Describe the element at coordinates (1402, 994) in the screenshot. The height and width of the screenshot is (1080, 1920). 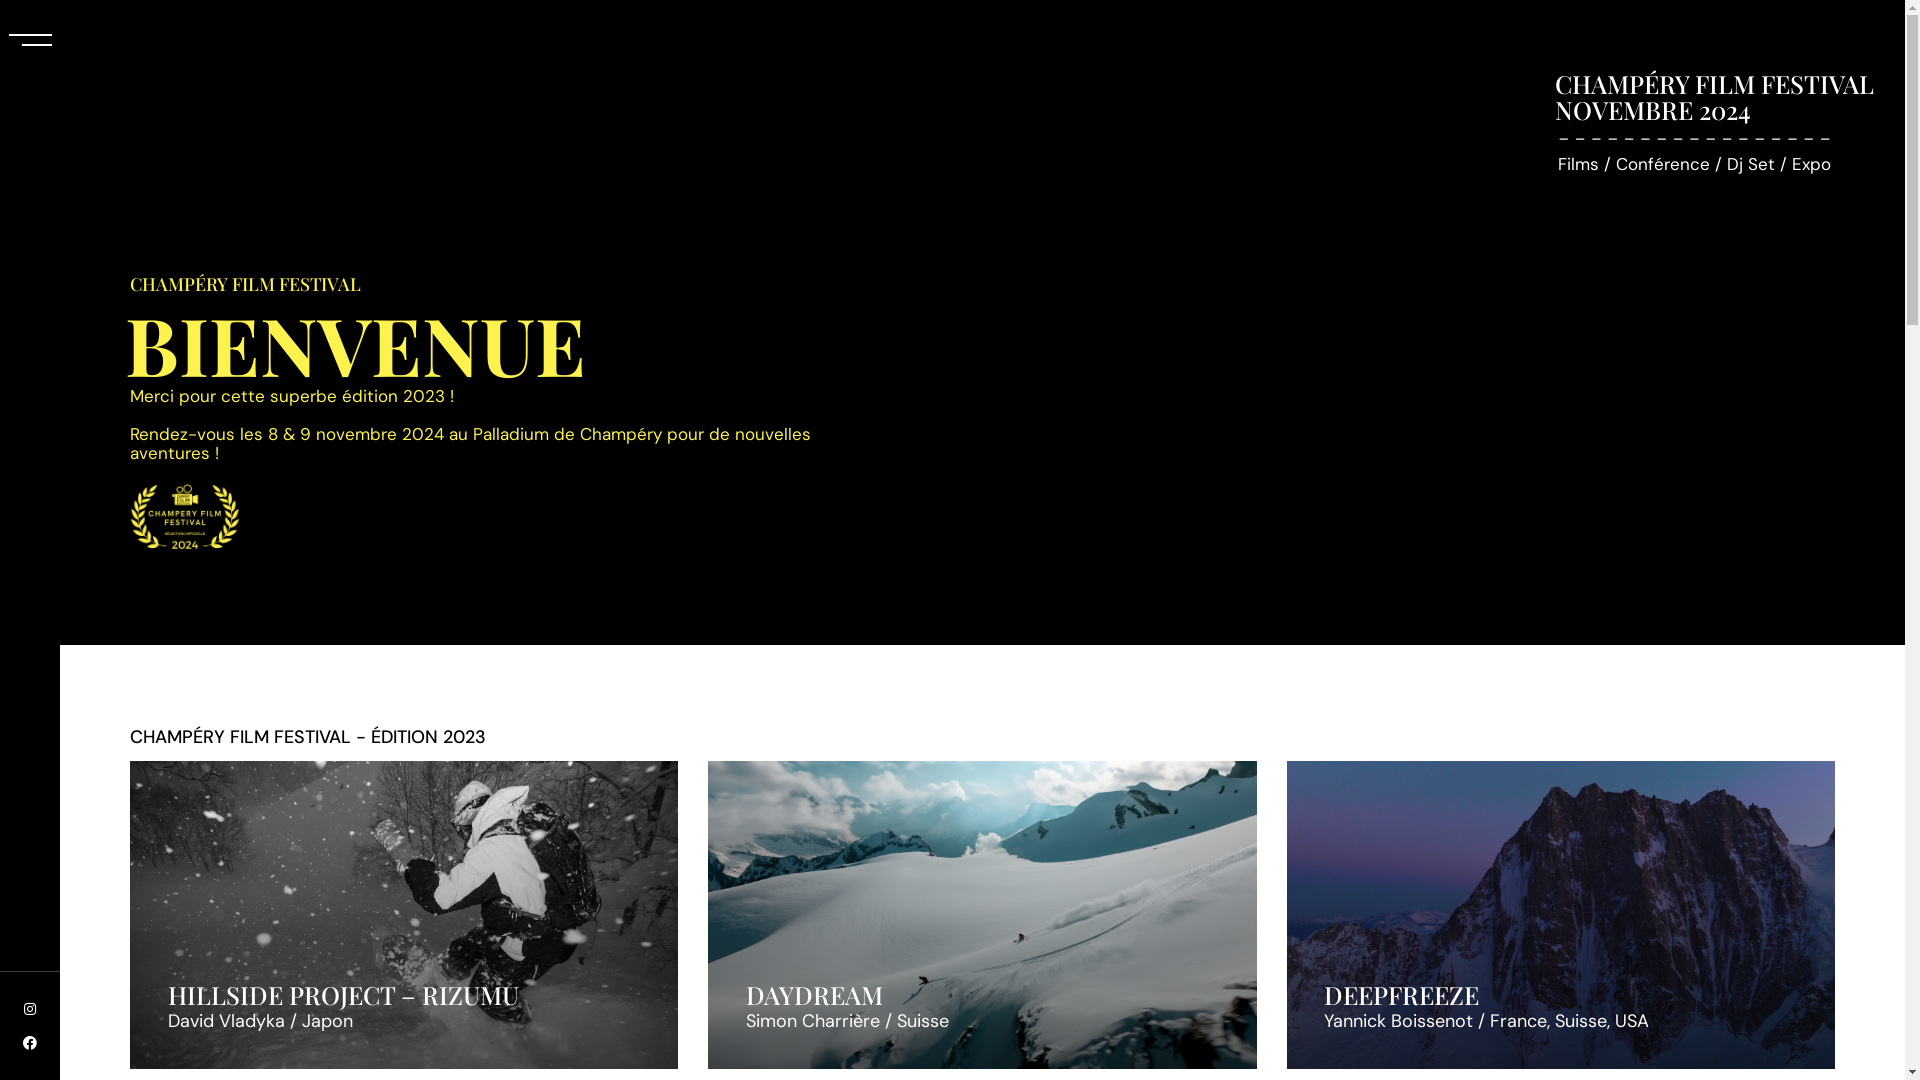
I see `DEEPFREEZE` at that location.